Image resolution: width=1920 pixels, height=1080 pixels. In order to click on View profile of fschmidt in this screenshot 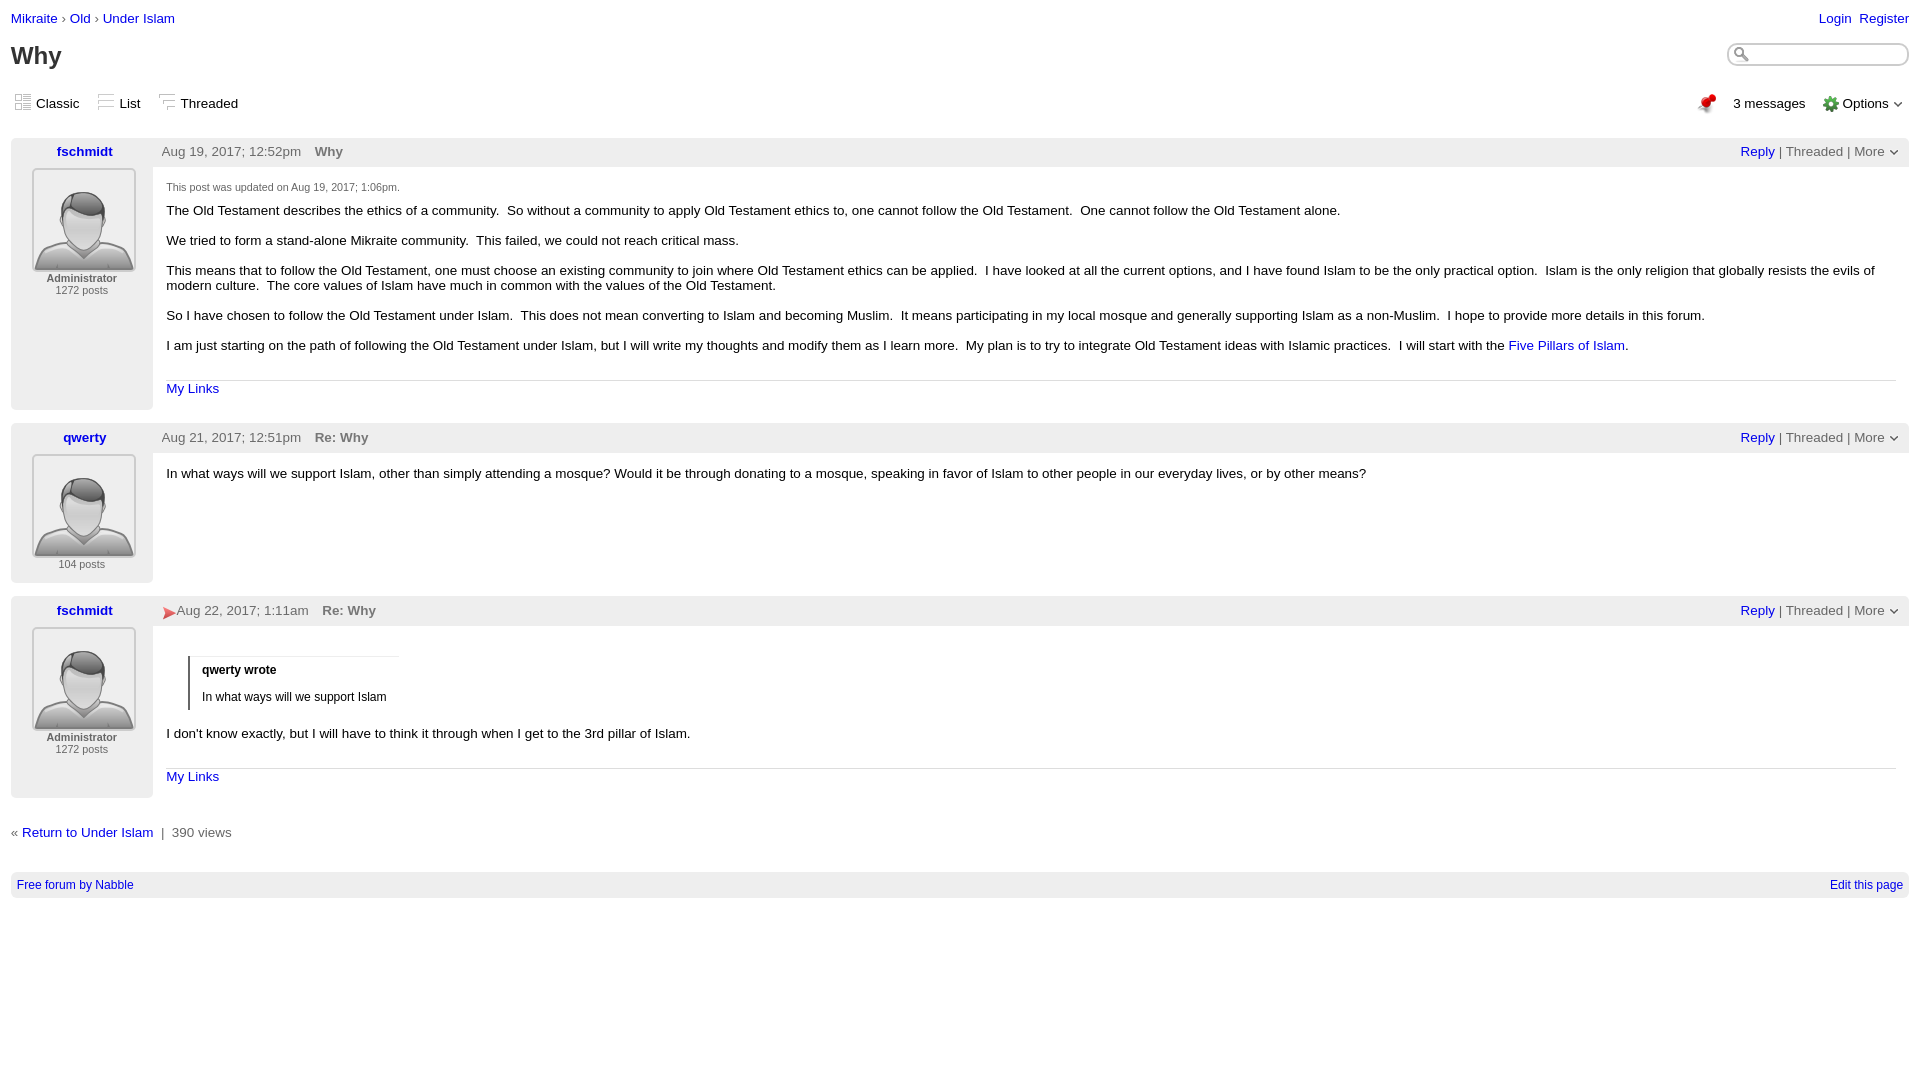, I will do `click(84, 258)`.